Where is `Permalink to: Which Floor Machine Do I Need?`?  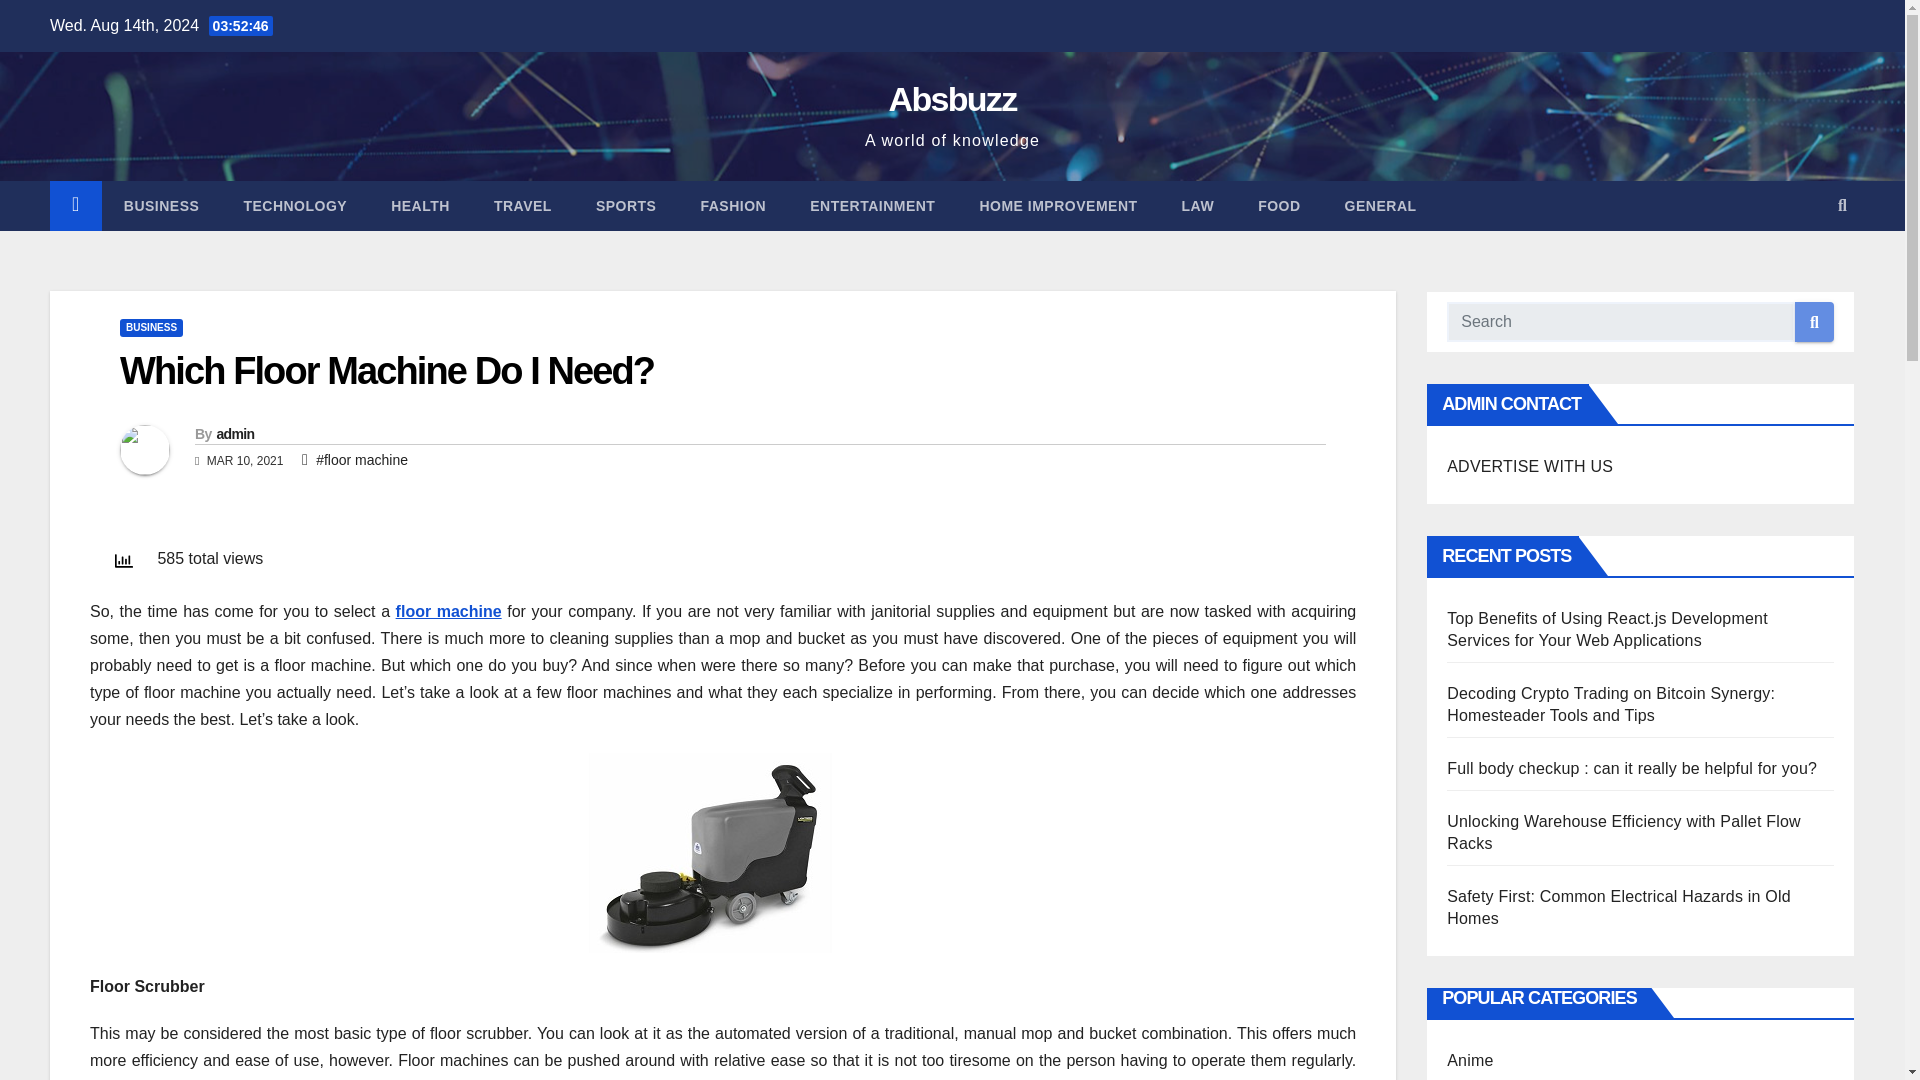 Permalink to: Which Floor Machine Do I Need? is located at coordinates (386, 370).